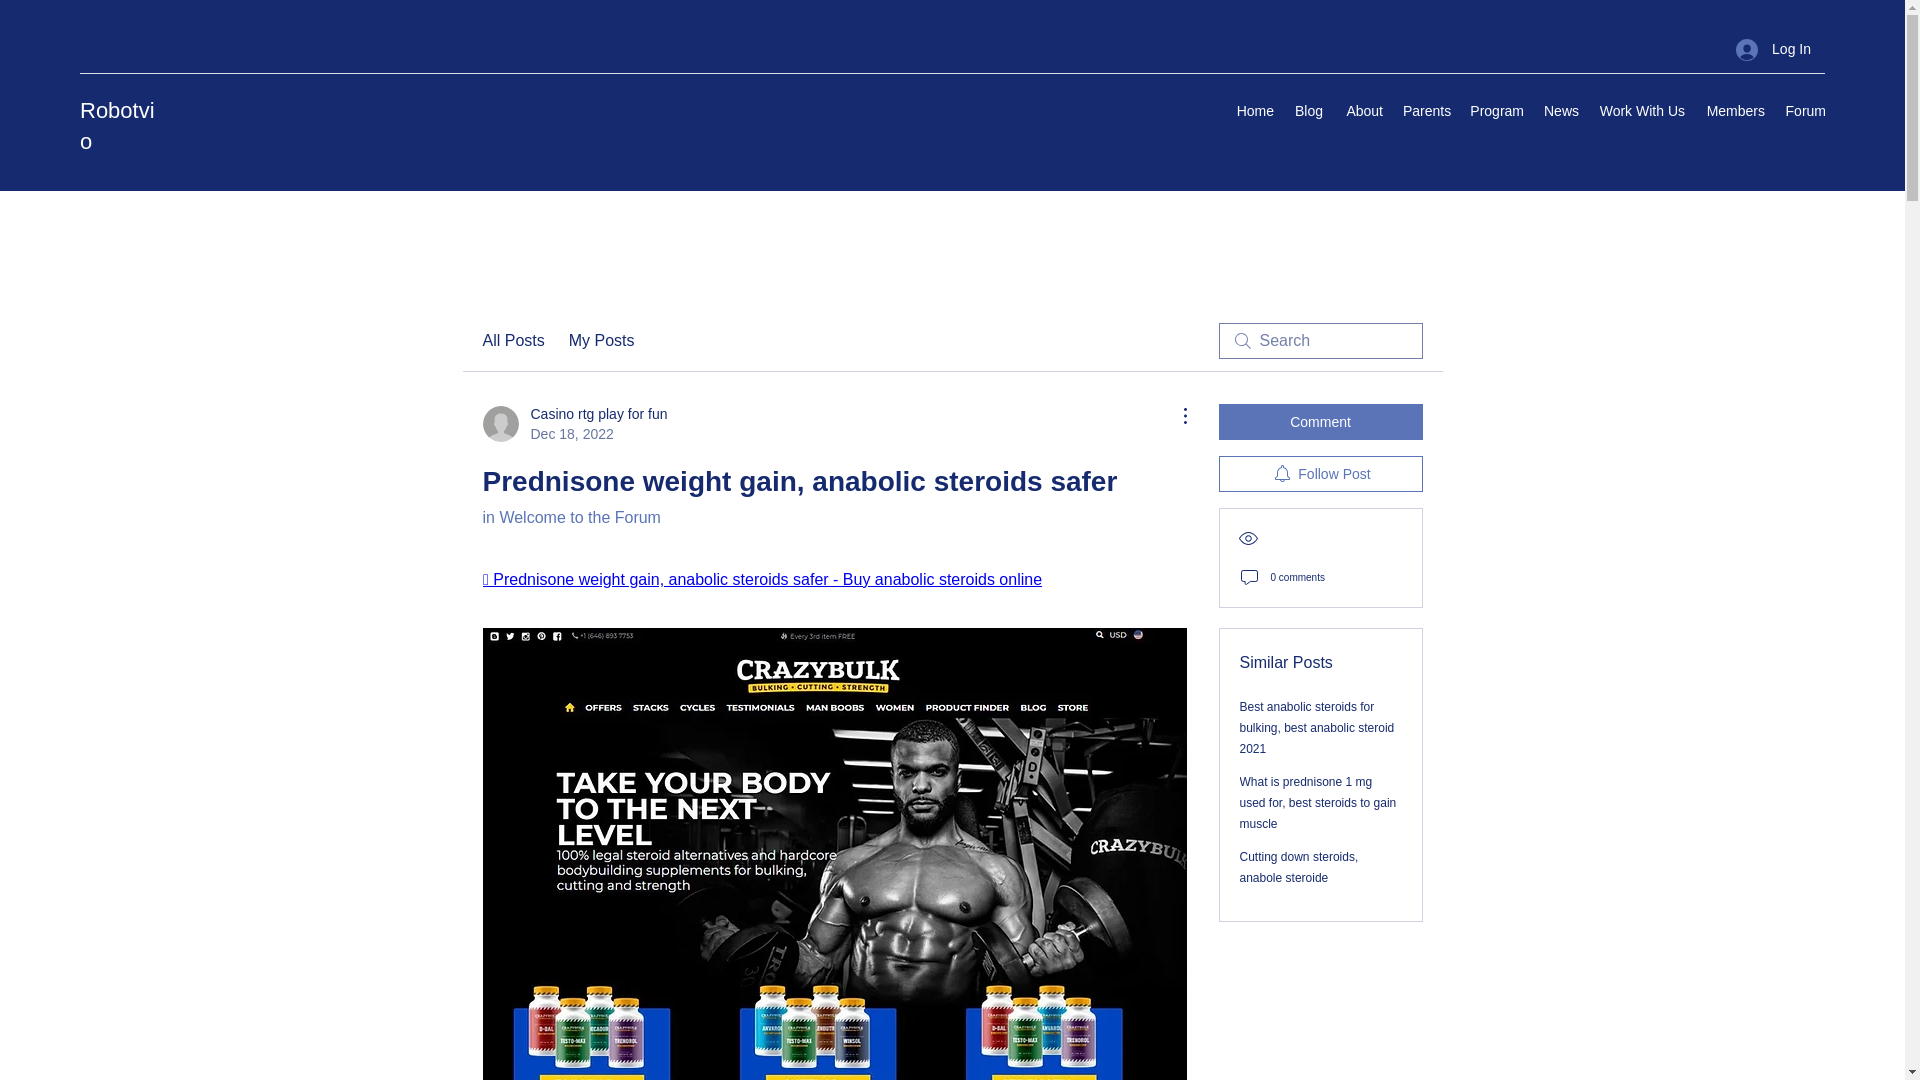 This screenshot has width=1920, height=1080. Describe the element at coordinates (512, 341) in the screenshot. I see `Log In` at that location.